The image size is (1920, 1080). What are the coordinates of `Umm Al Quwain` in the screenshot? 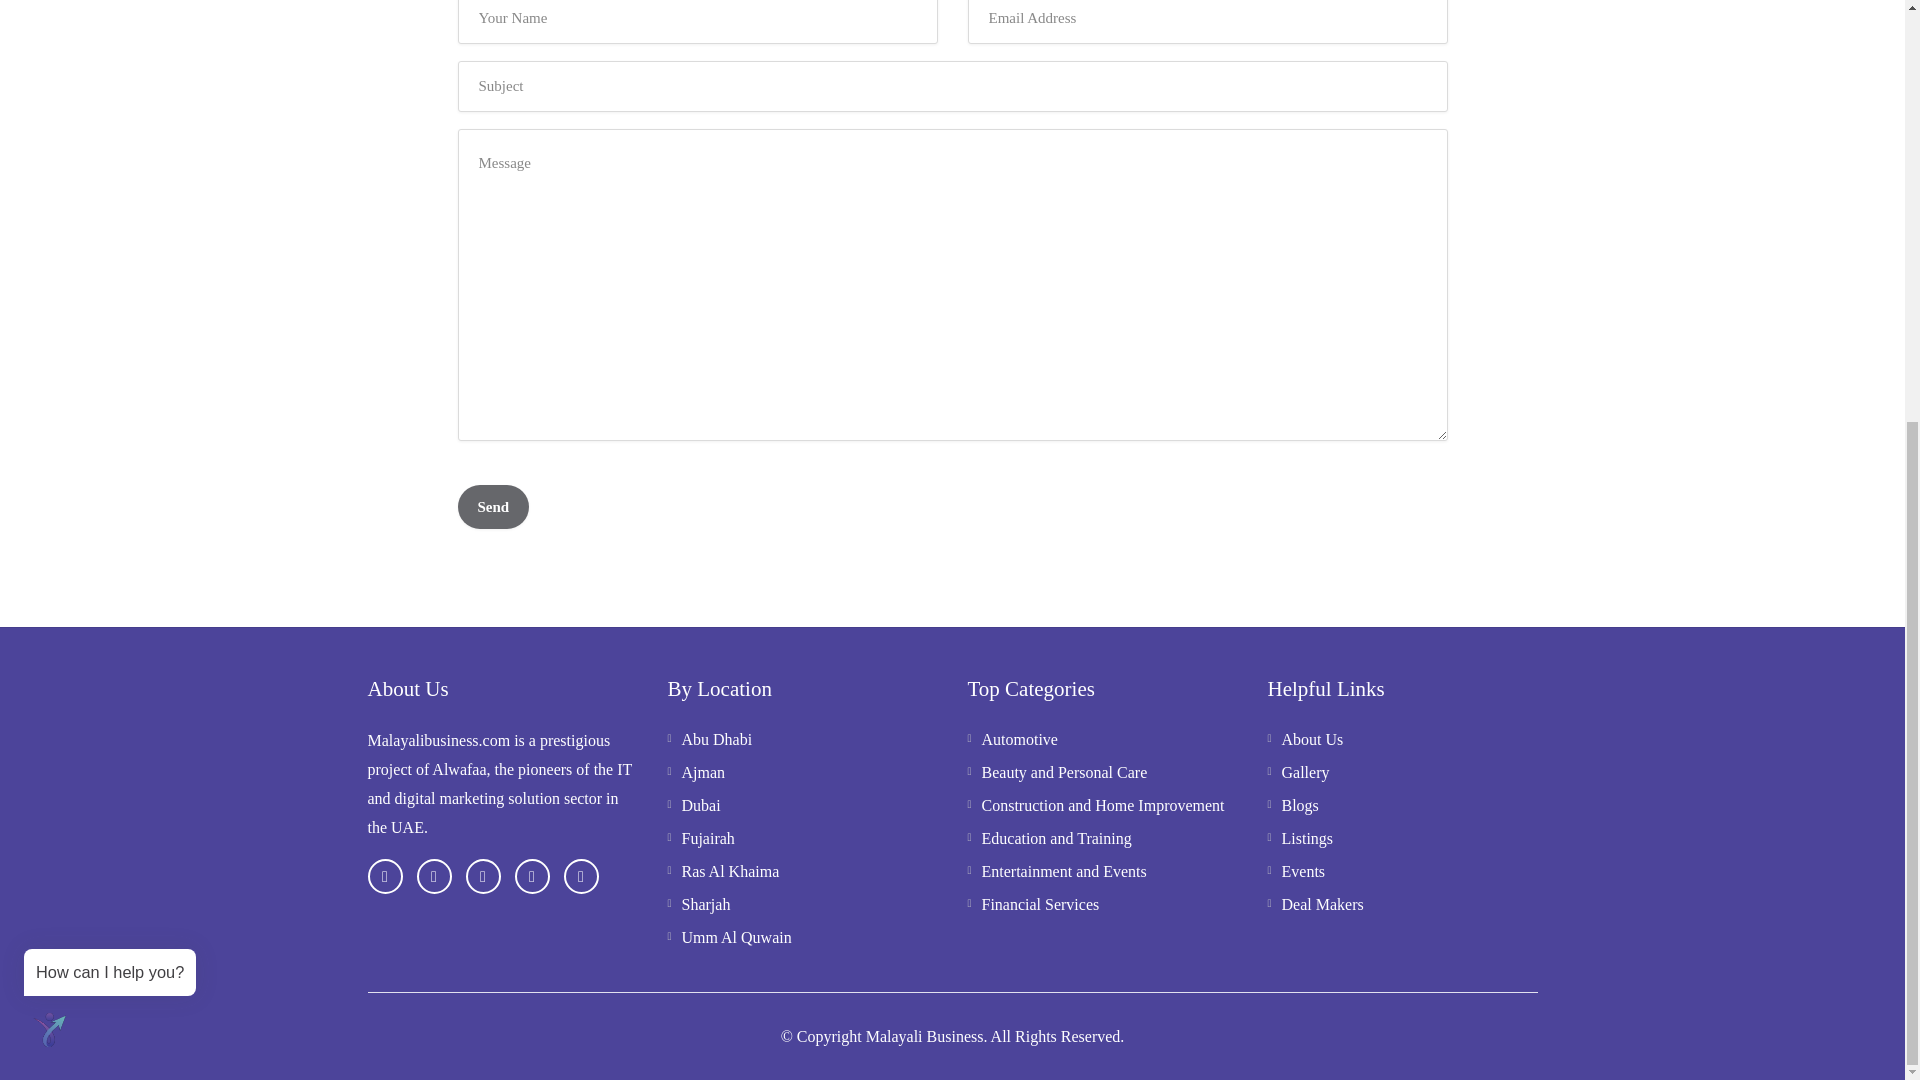 It's located at (730, 941).